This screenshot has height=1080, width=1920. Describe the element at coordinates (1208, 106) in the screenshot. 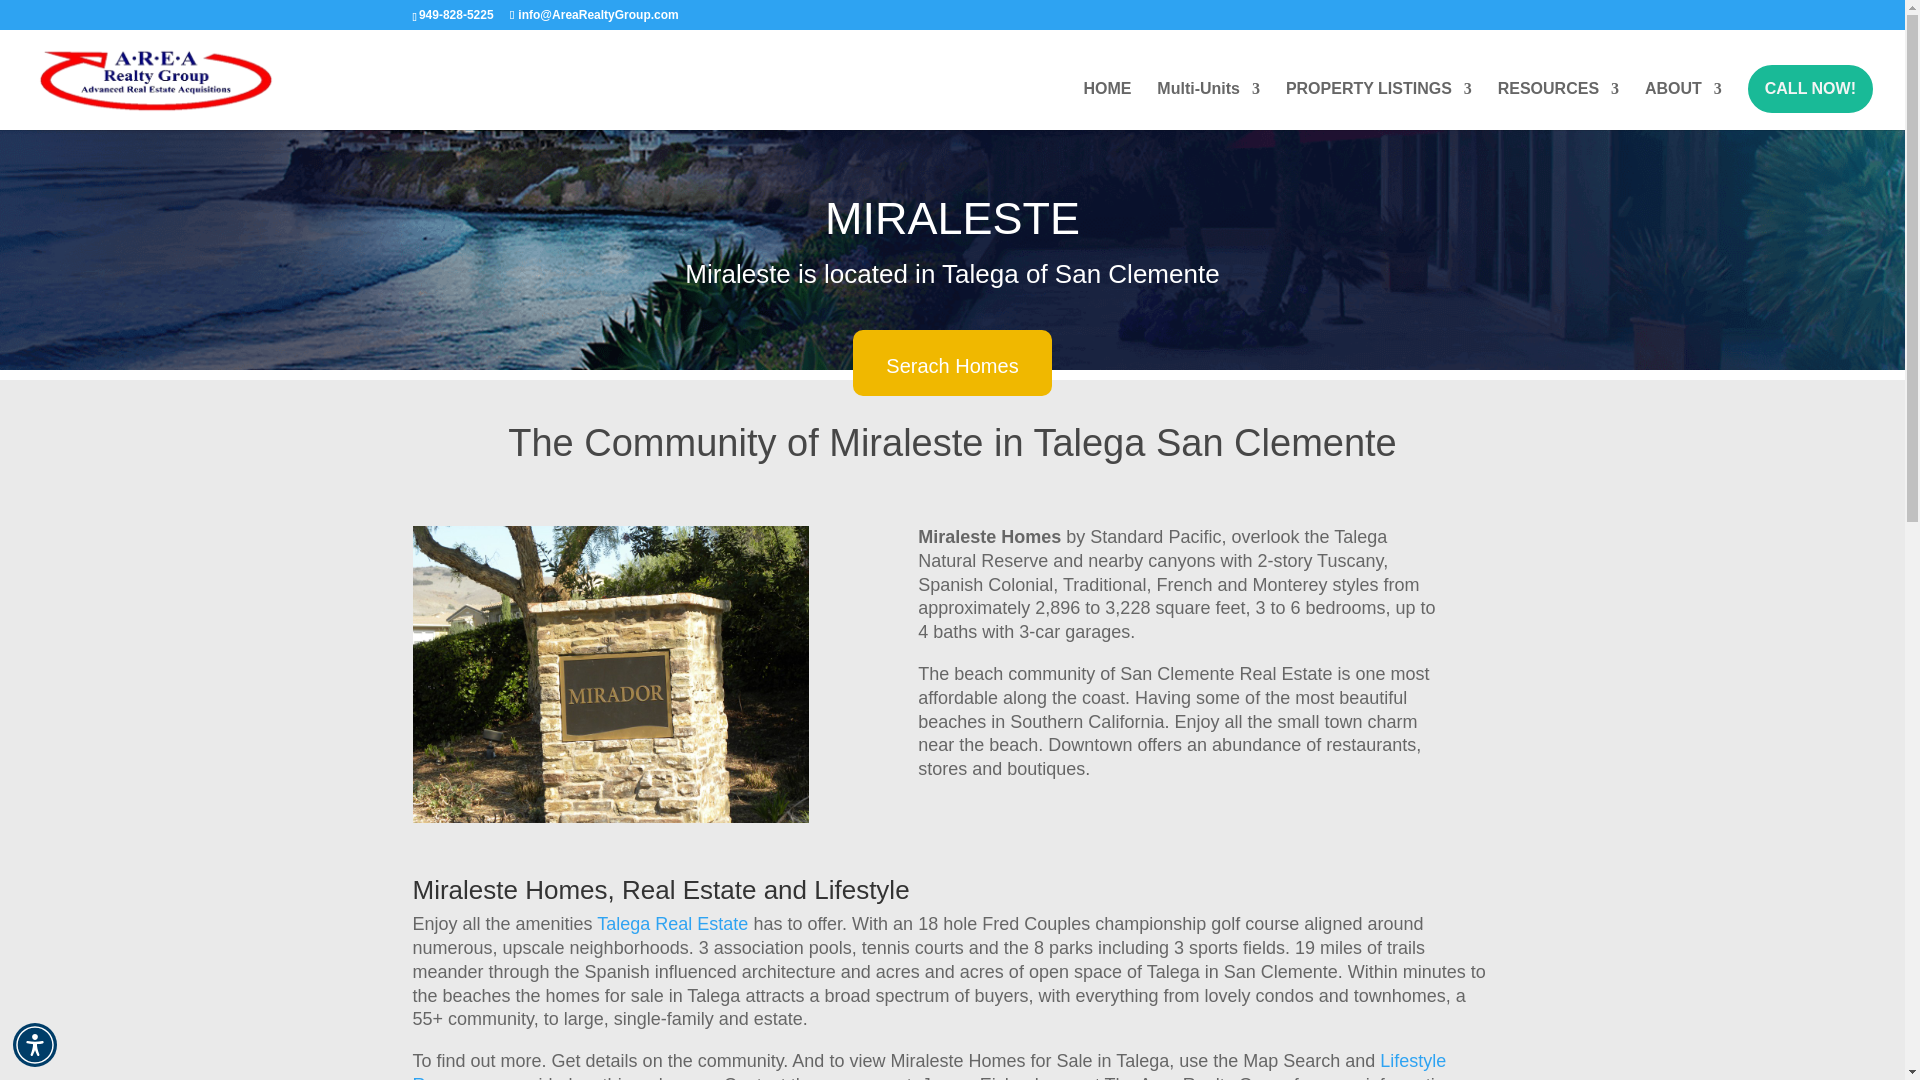

I see `Multi-Units` at that location.